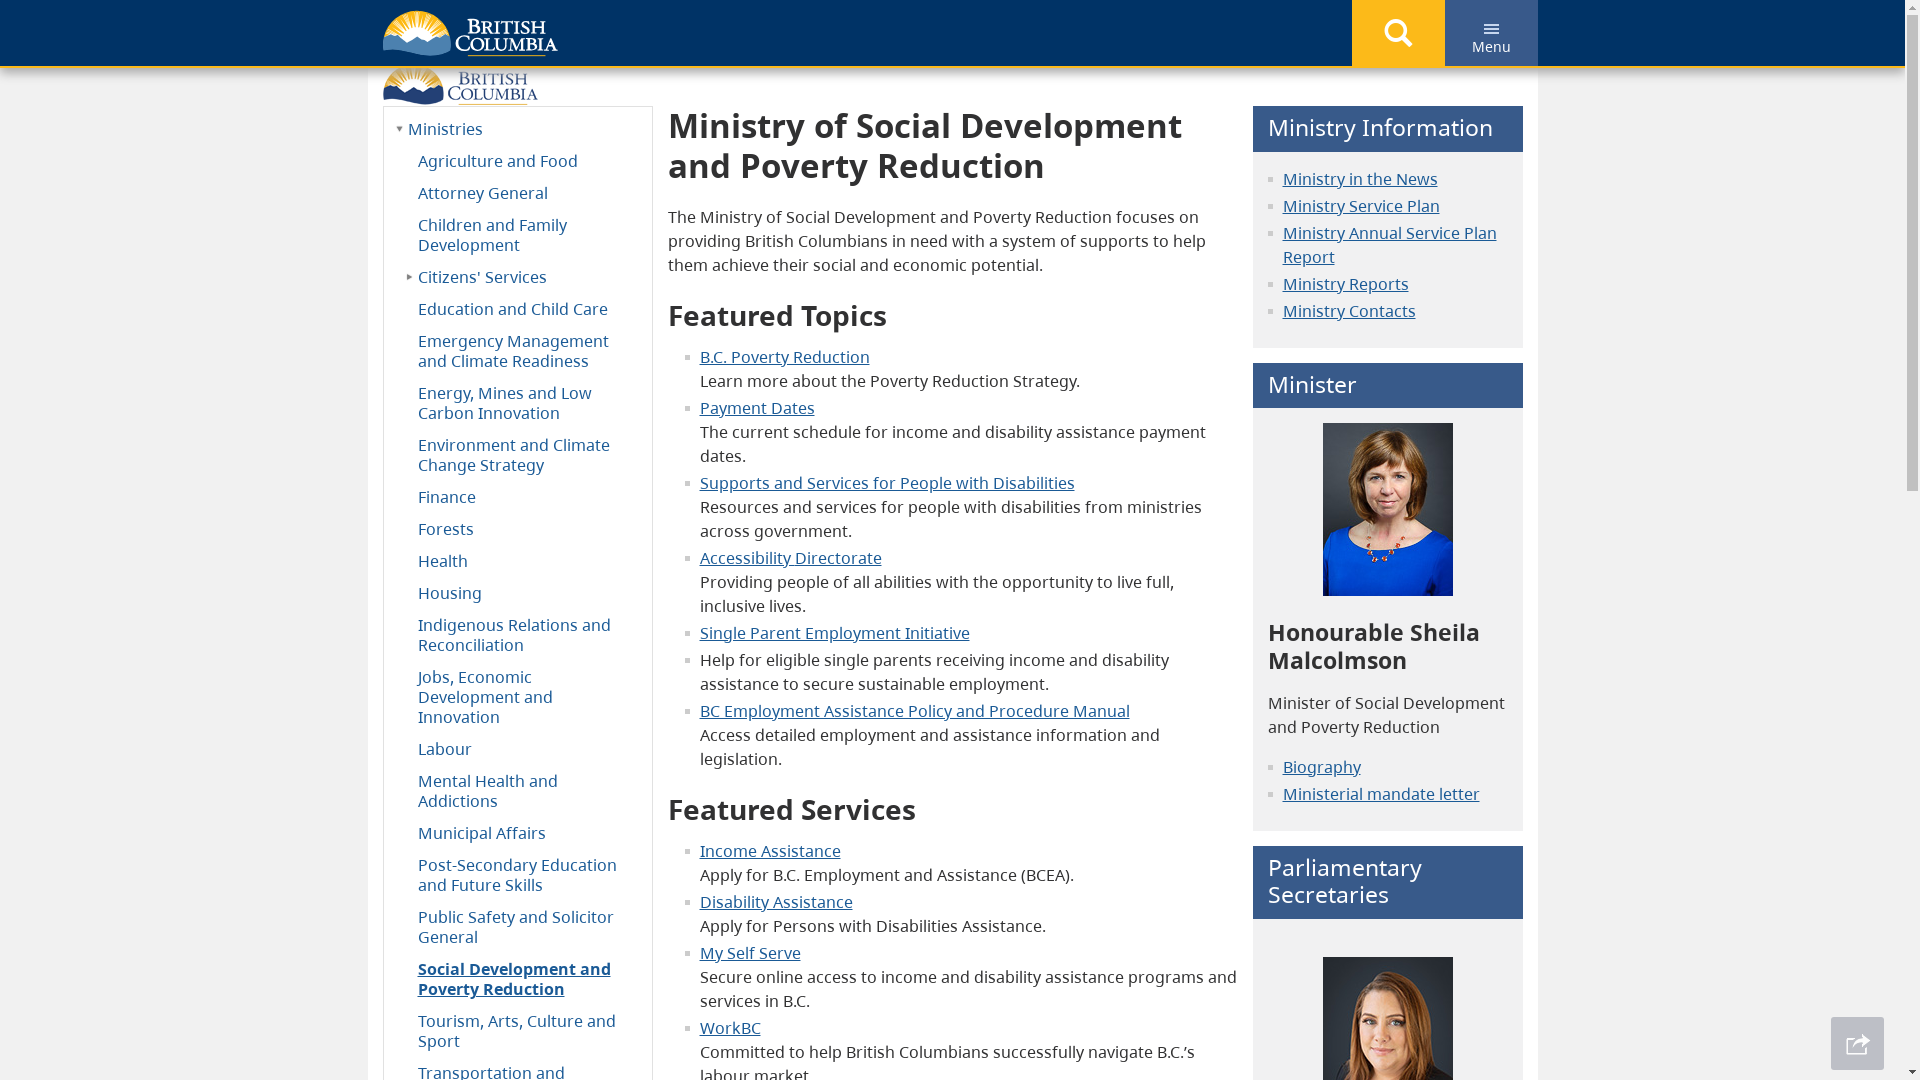  Describe the element at coordinates (915, 711) in the screenshot. I see `BC Employment Assistance Policy and Procedure Manual` at that location.